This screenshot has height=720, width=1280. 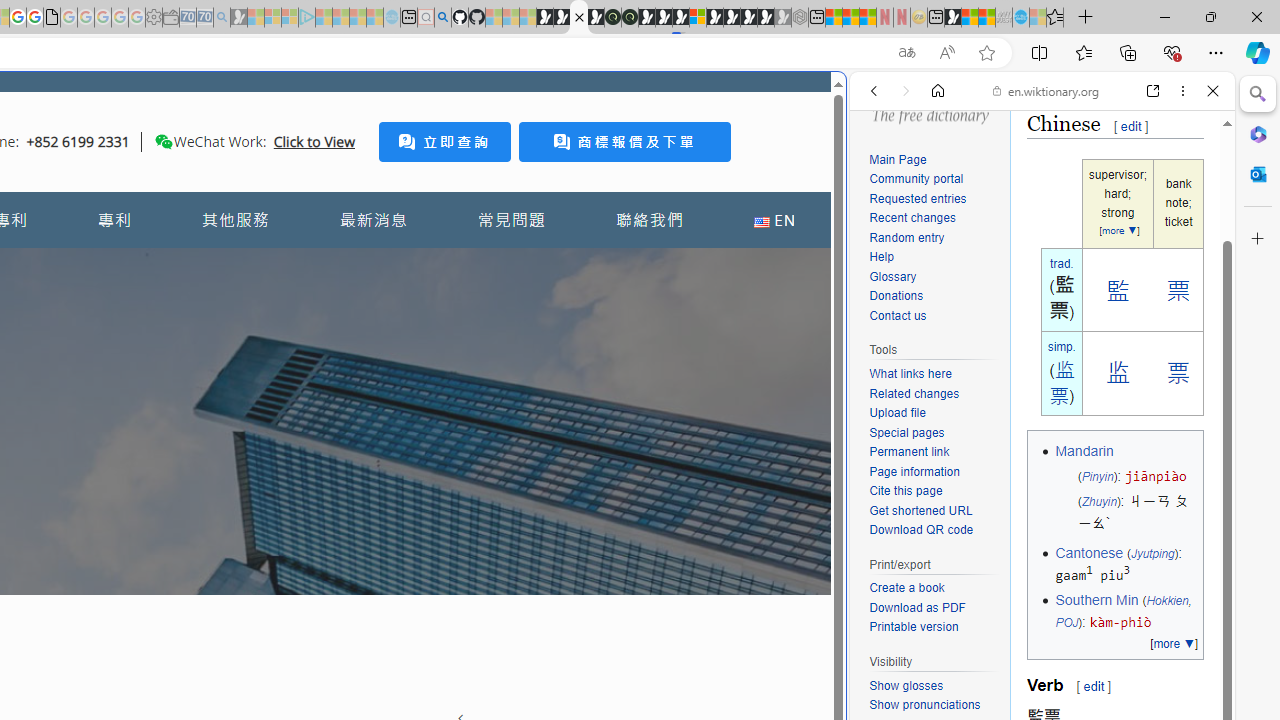 What do you see at coordinates (934, 530) in the screenshot?
I see `Download QR code` at bounding box center [934, 530].